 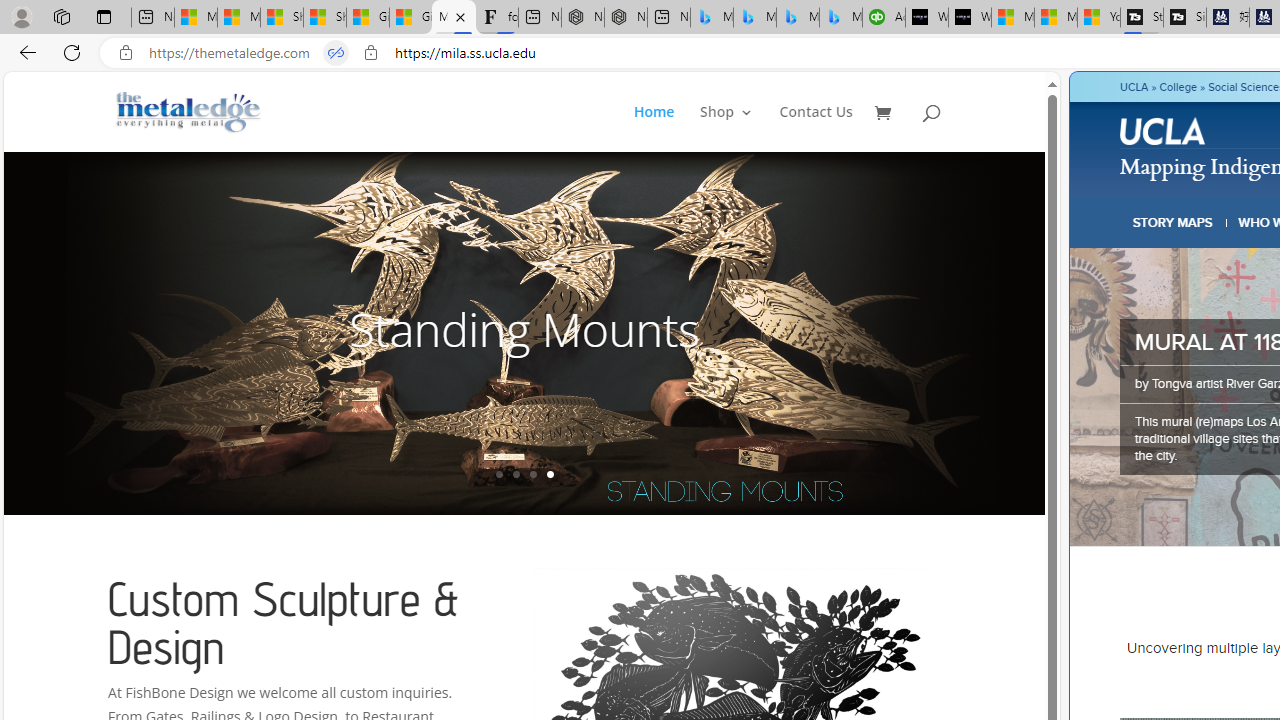 I want to click on 3, so click(x=532, y=474).